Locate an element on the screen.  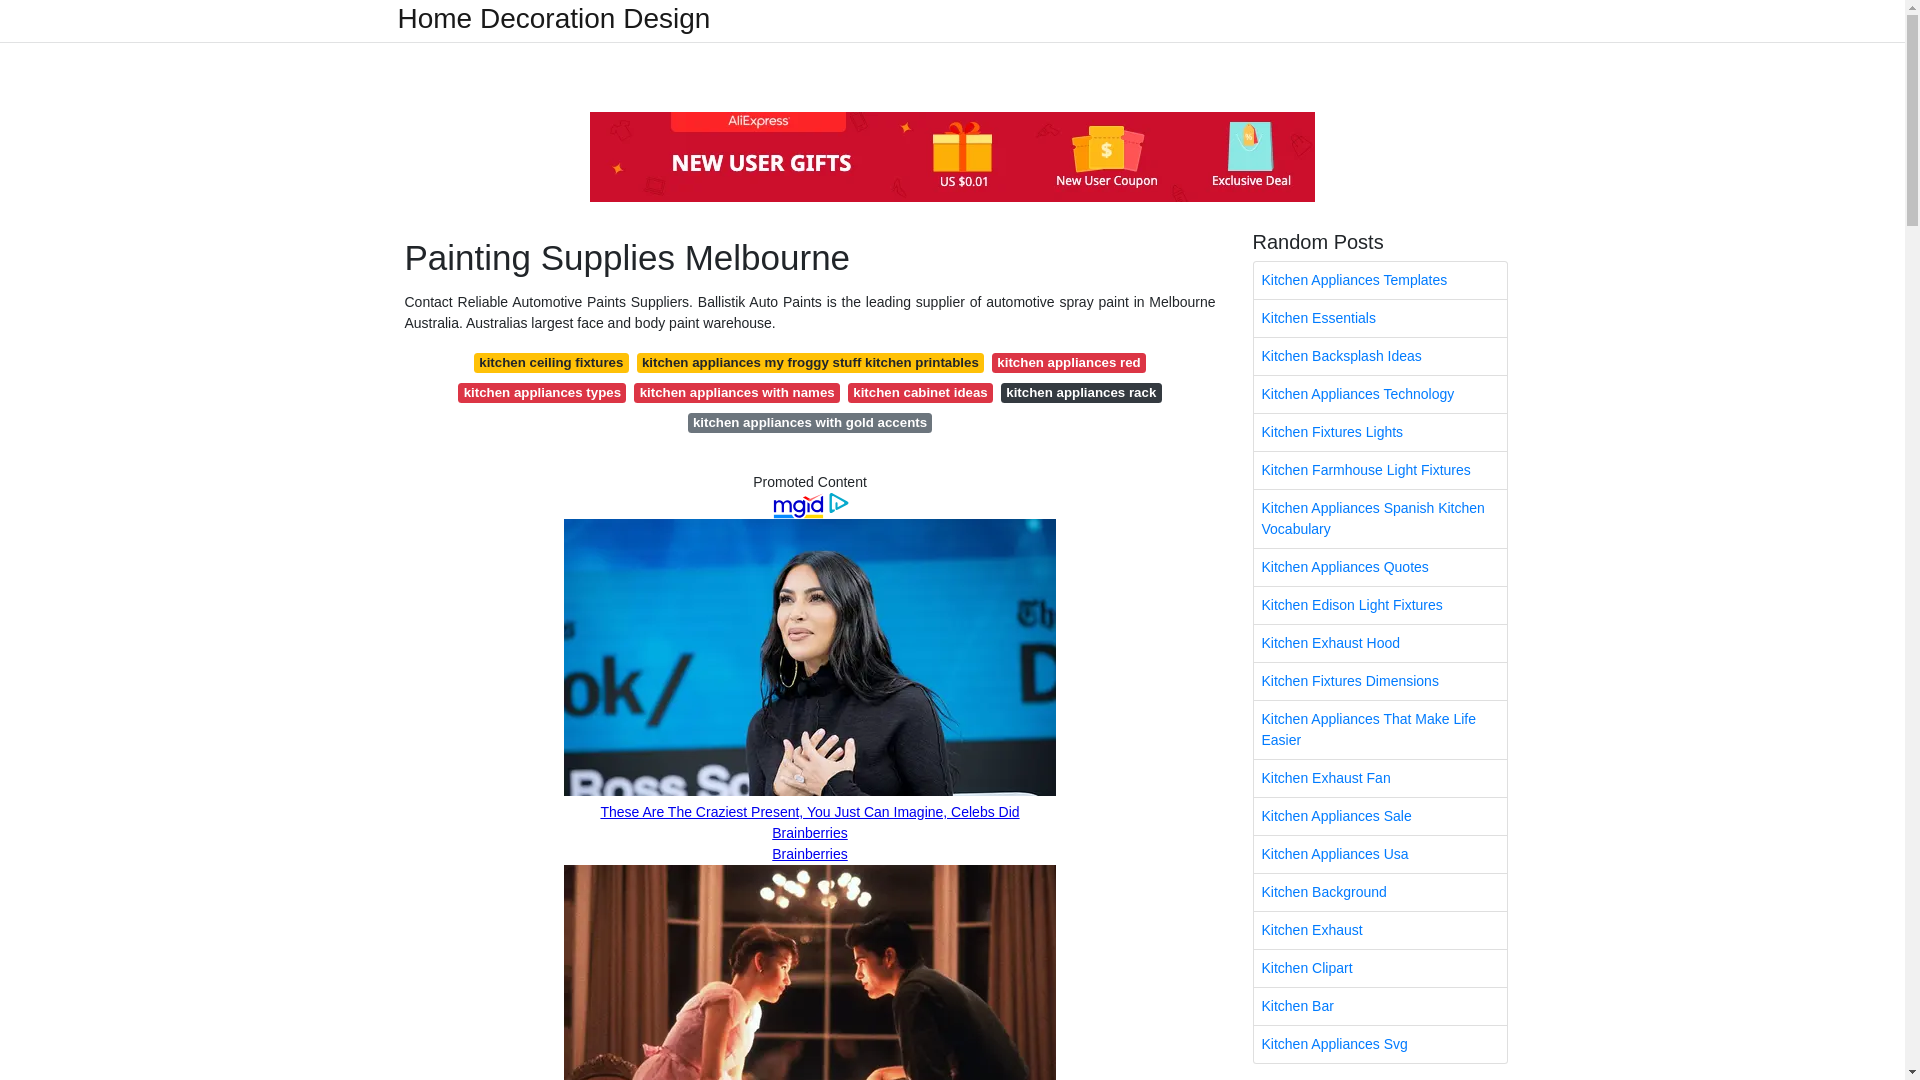
kitchen appliances red is located at coordinates (1069, 362).